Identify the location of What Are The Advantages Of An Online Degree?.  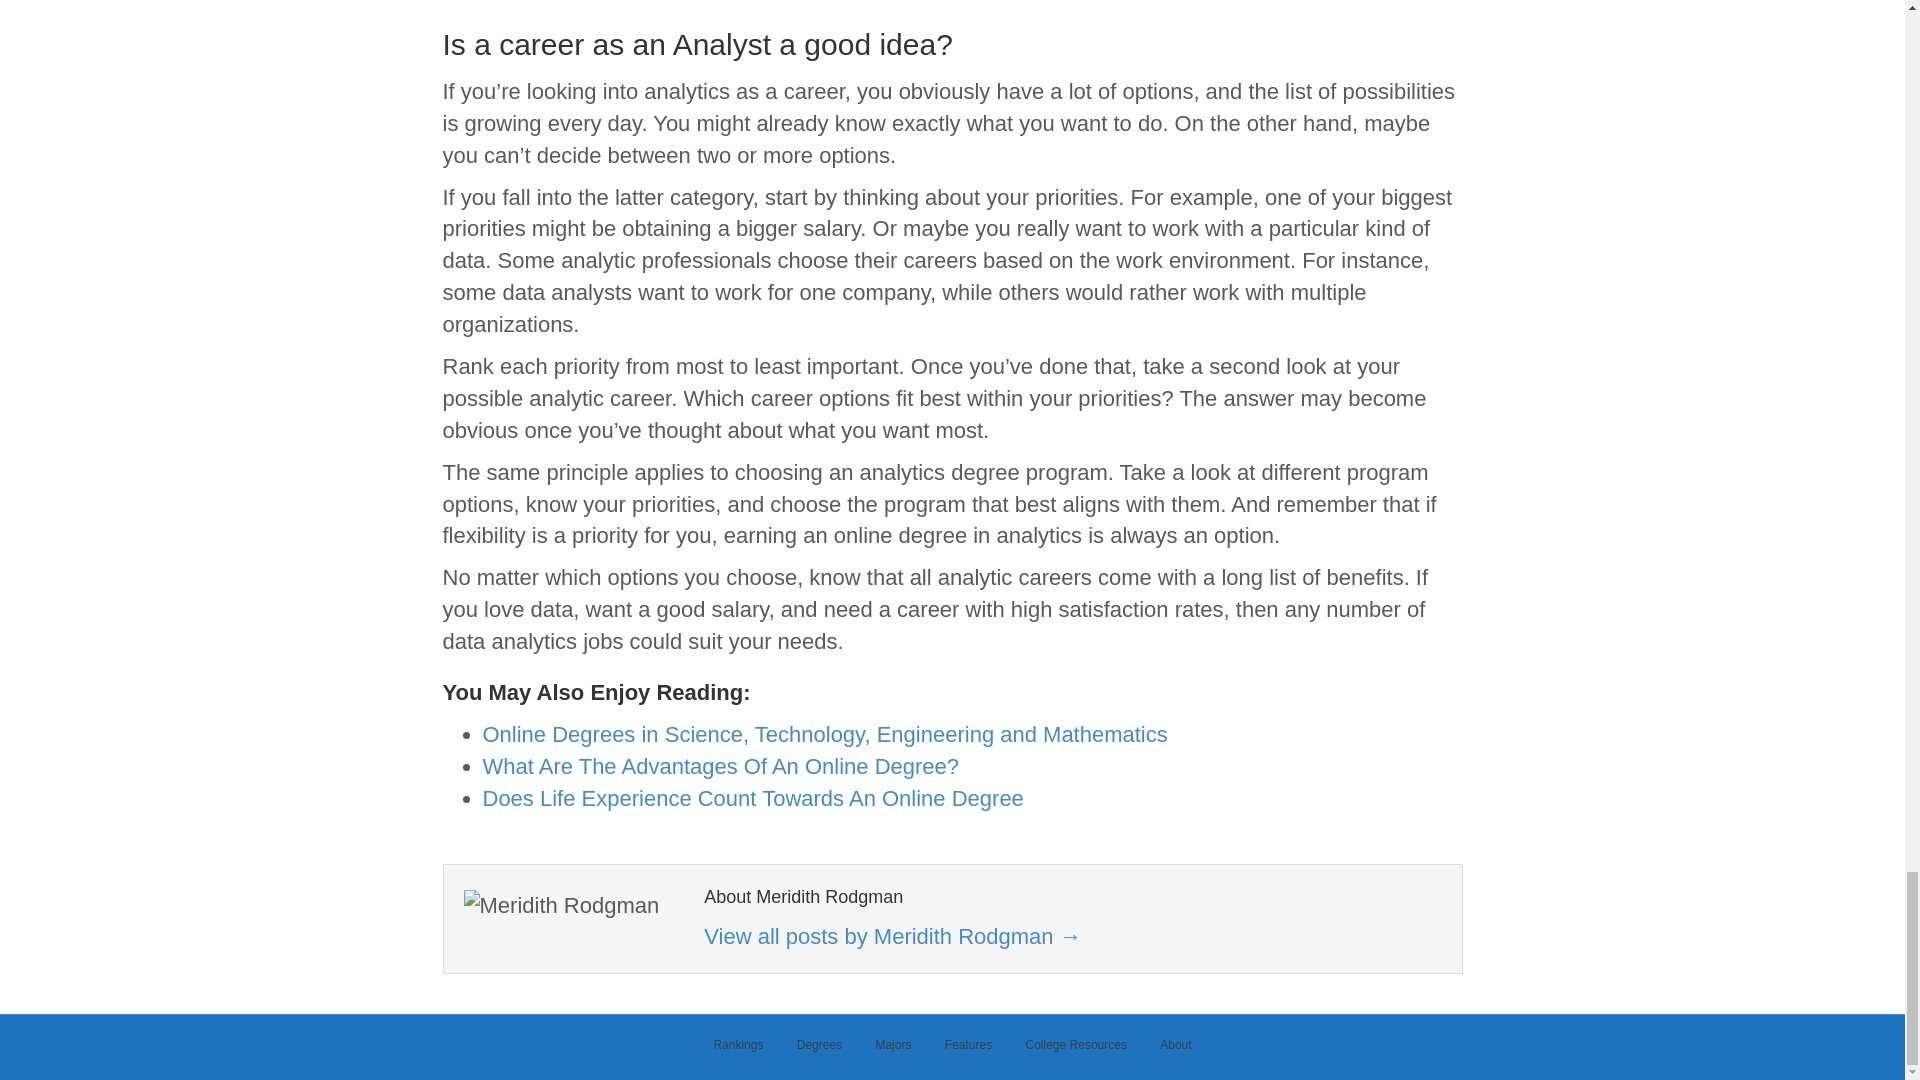
(720, 766).